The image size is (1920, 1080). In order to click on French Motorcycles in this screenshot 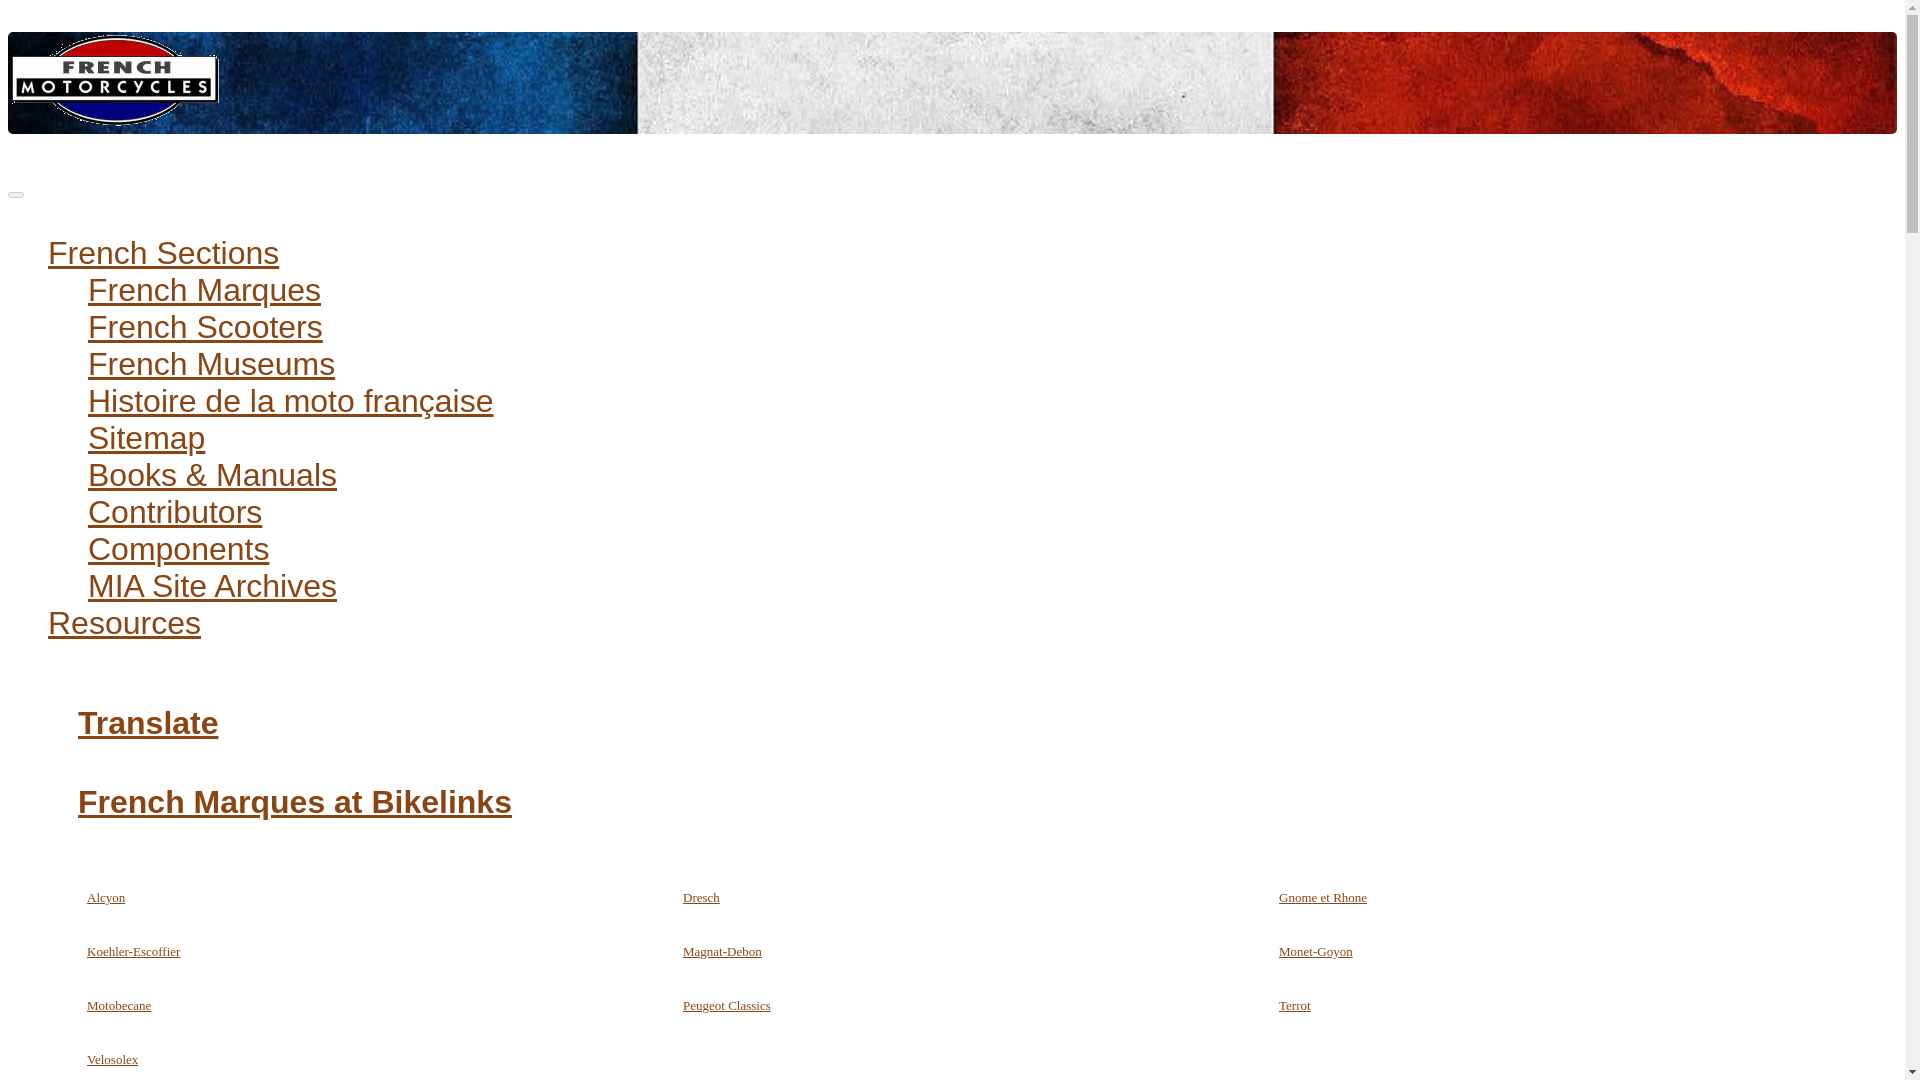, I will do `click(114, 79)`.